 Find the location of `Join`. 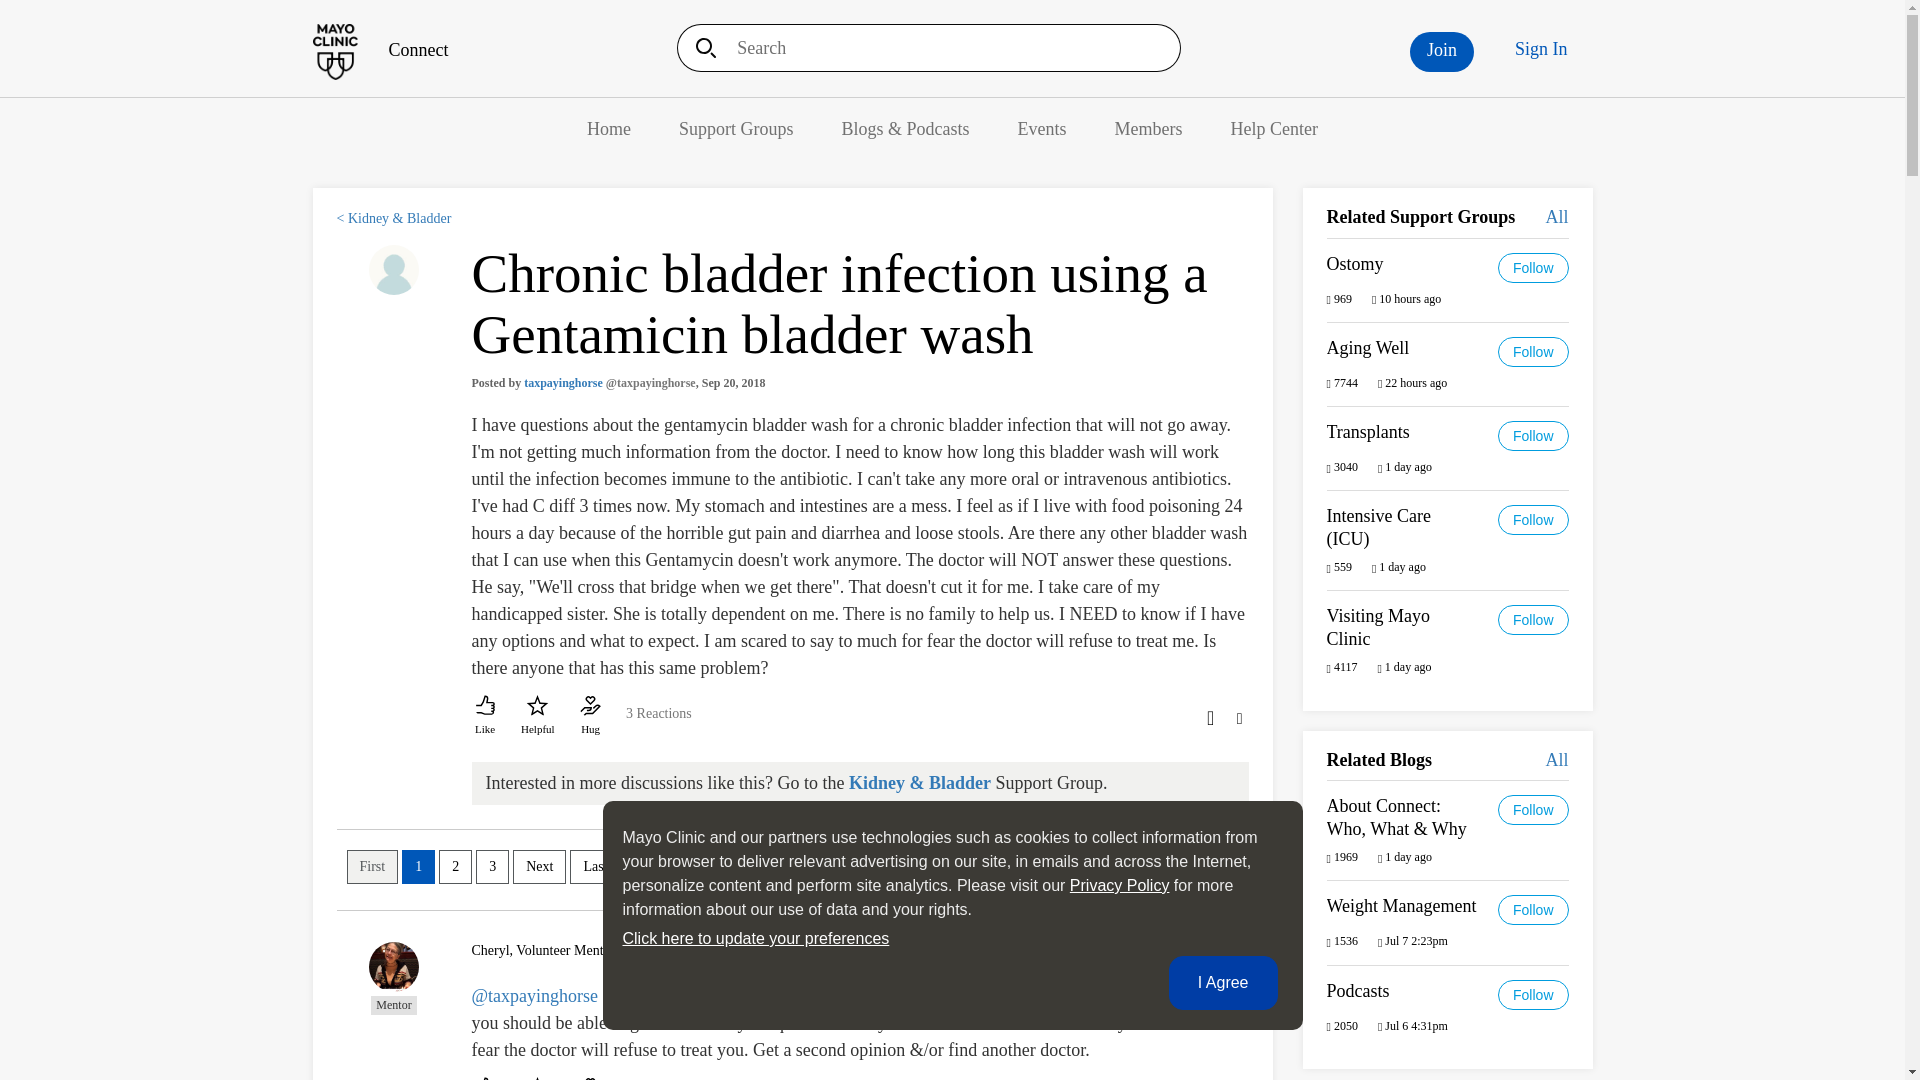

Join is located at coordinates (1442, 52).